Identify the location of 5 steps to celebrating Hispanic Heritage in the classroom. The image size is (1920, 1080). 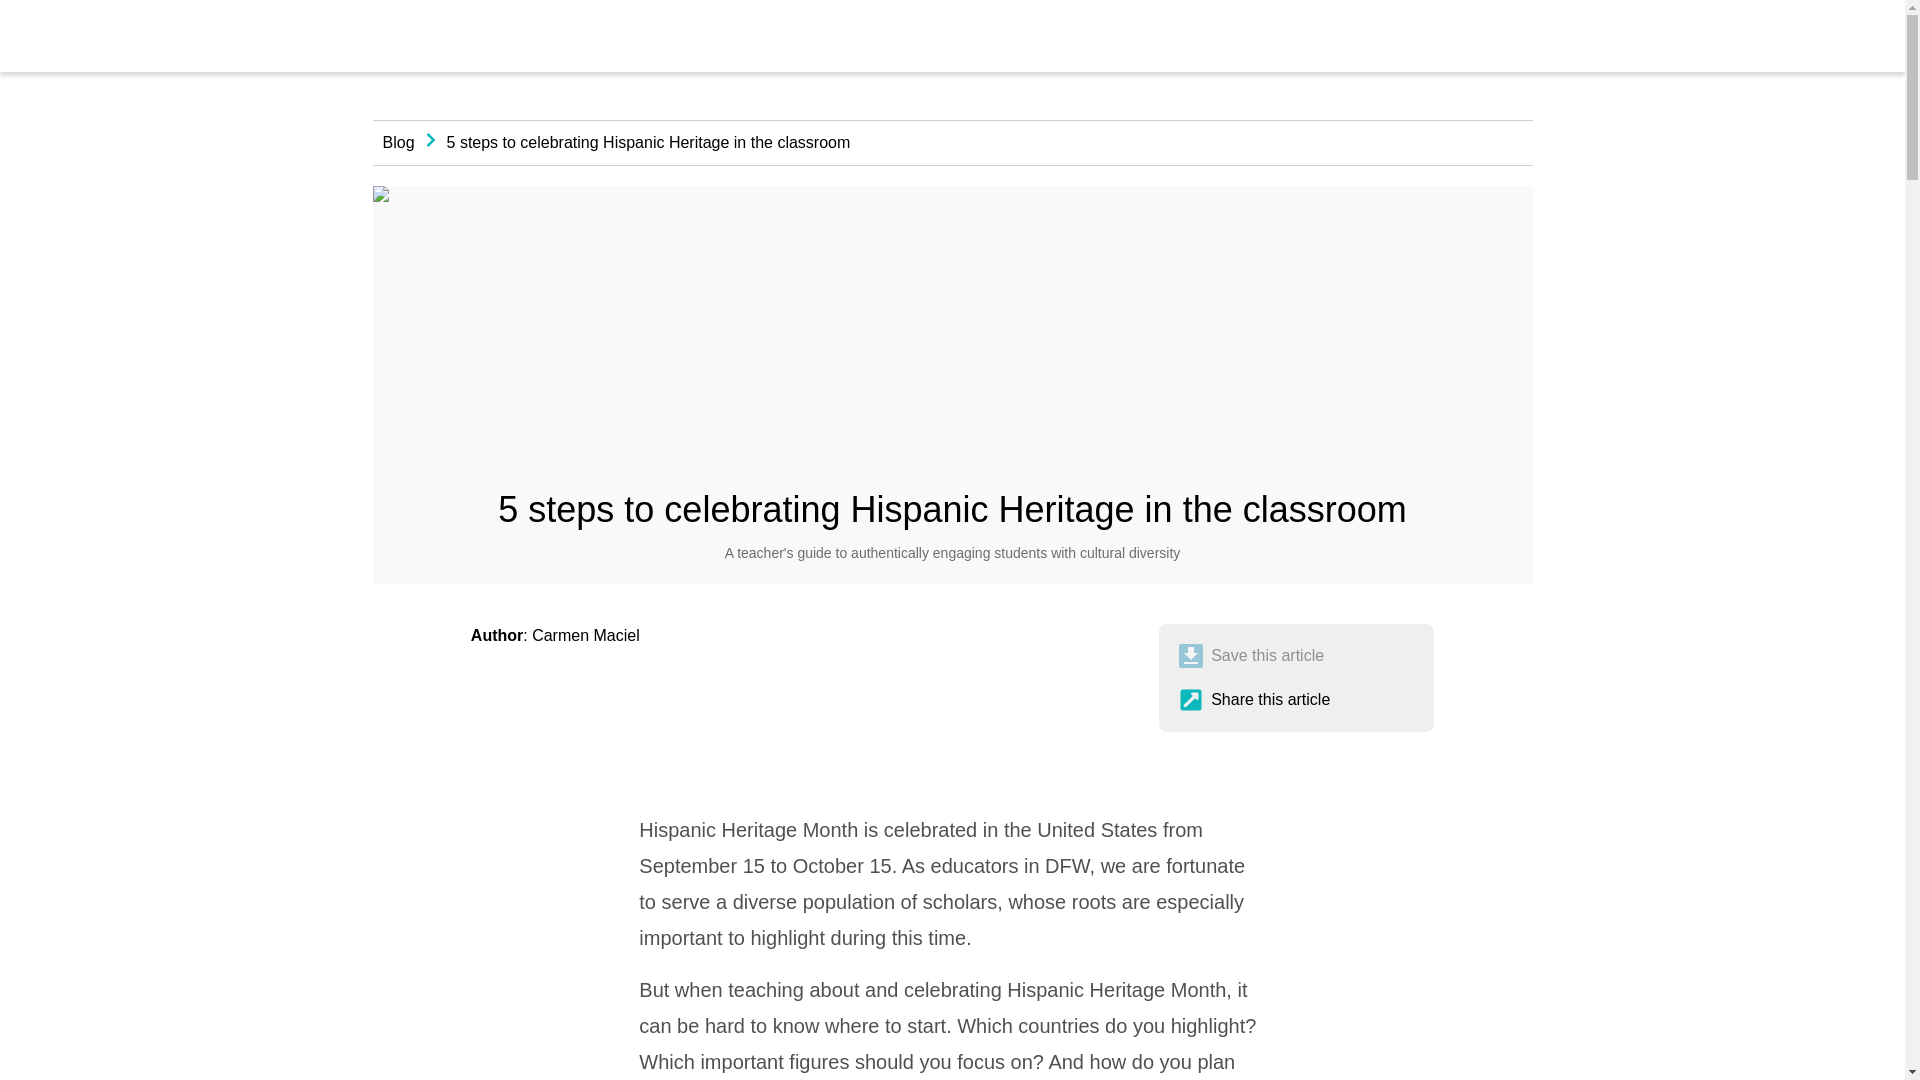
(648, 142).